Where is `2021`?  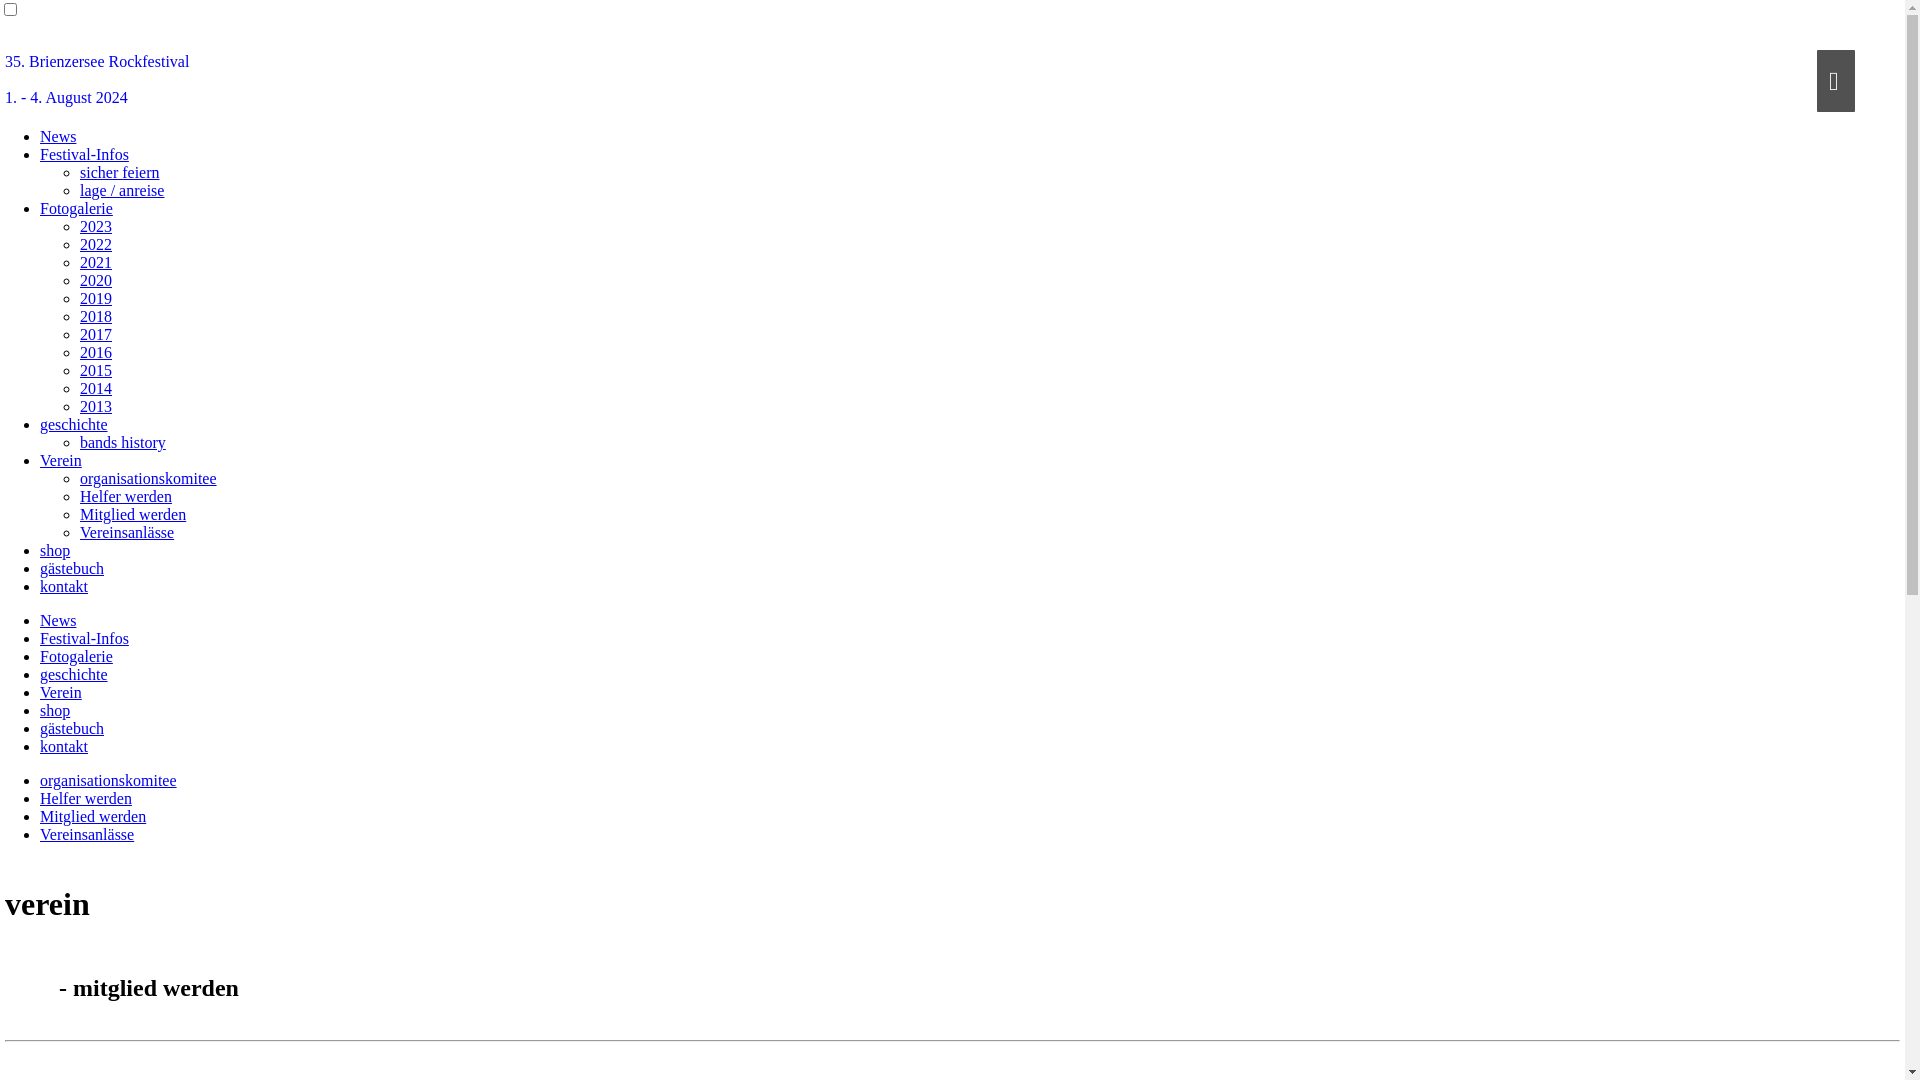 2021 is located at coordinates (96, 262).